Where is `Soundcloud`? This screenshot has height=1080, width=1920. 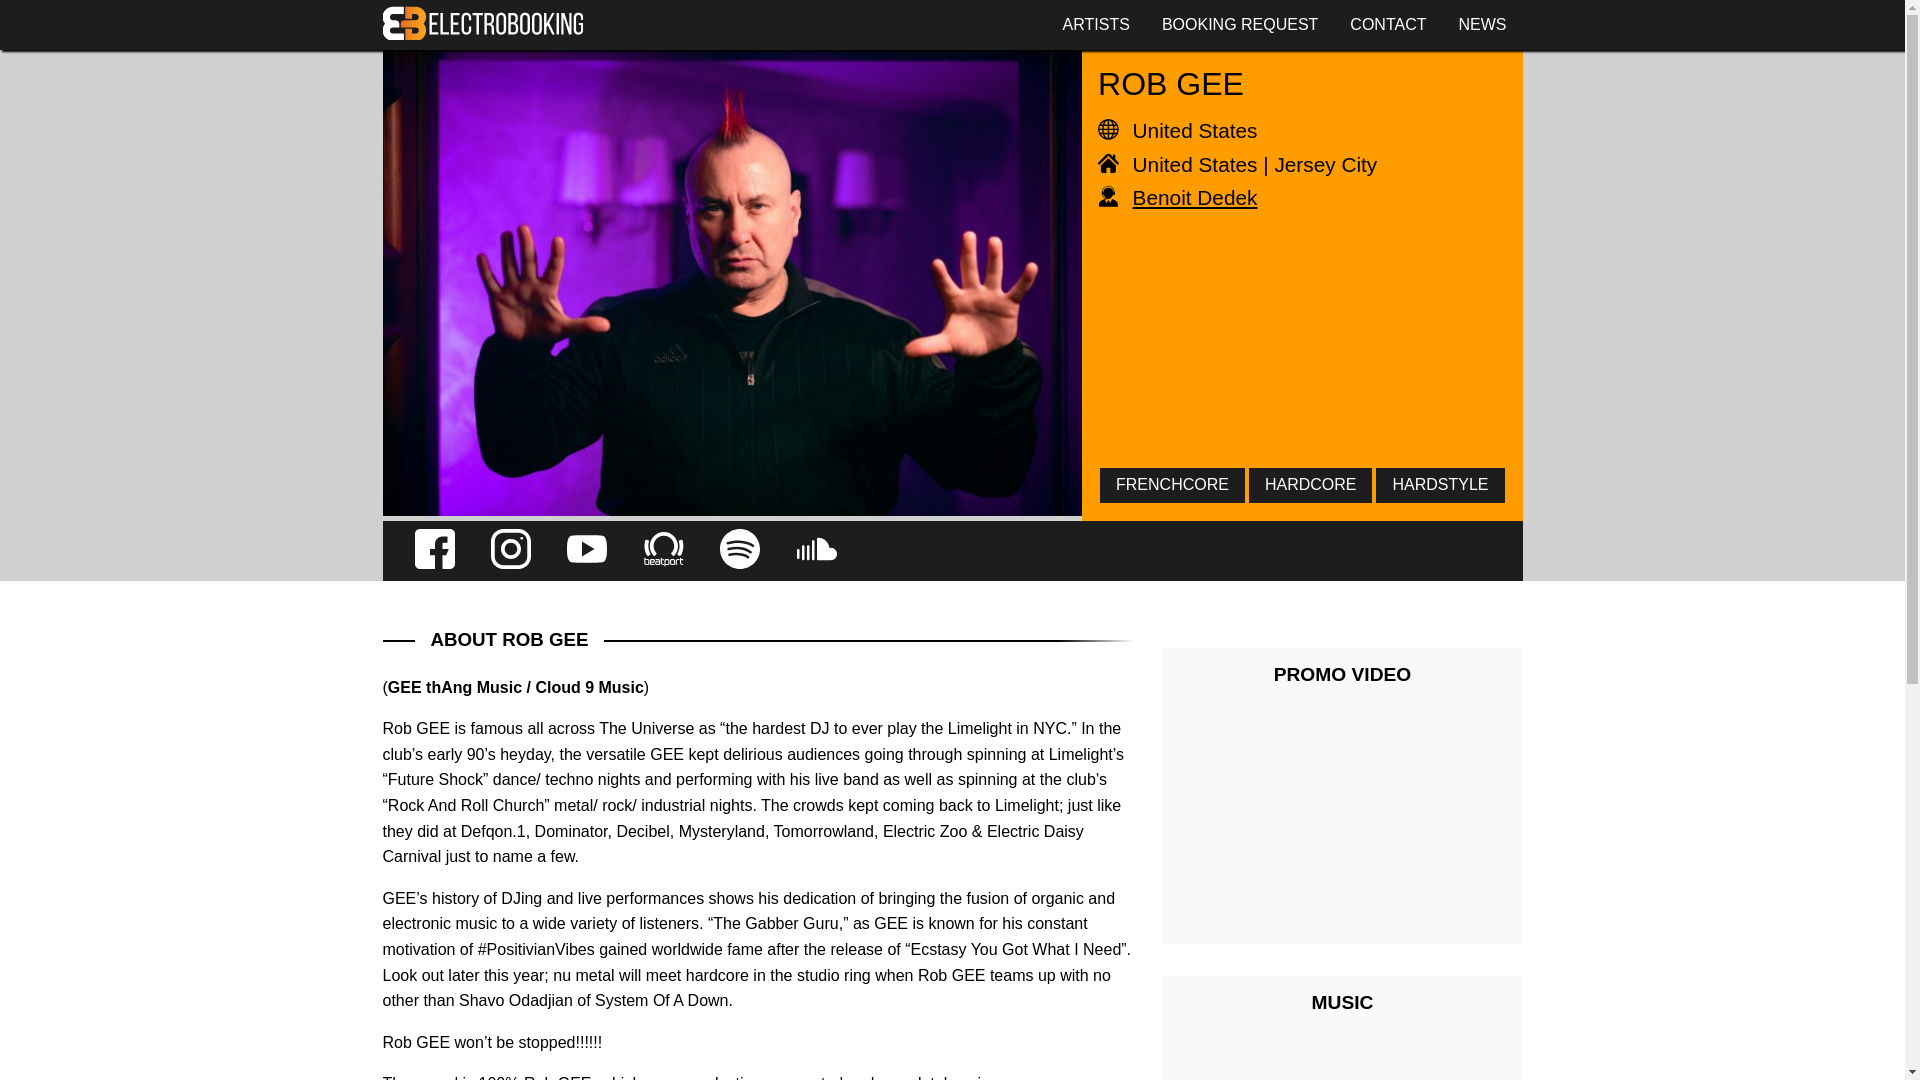
Soundcloud is located at coordinates (816, 551).